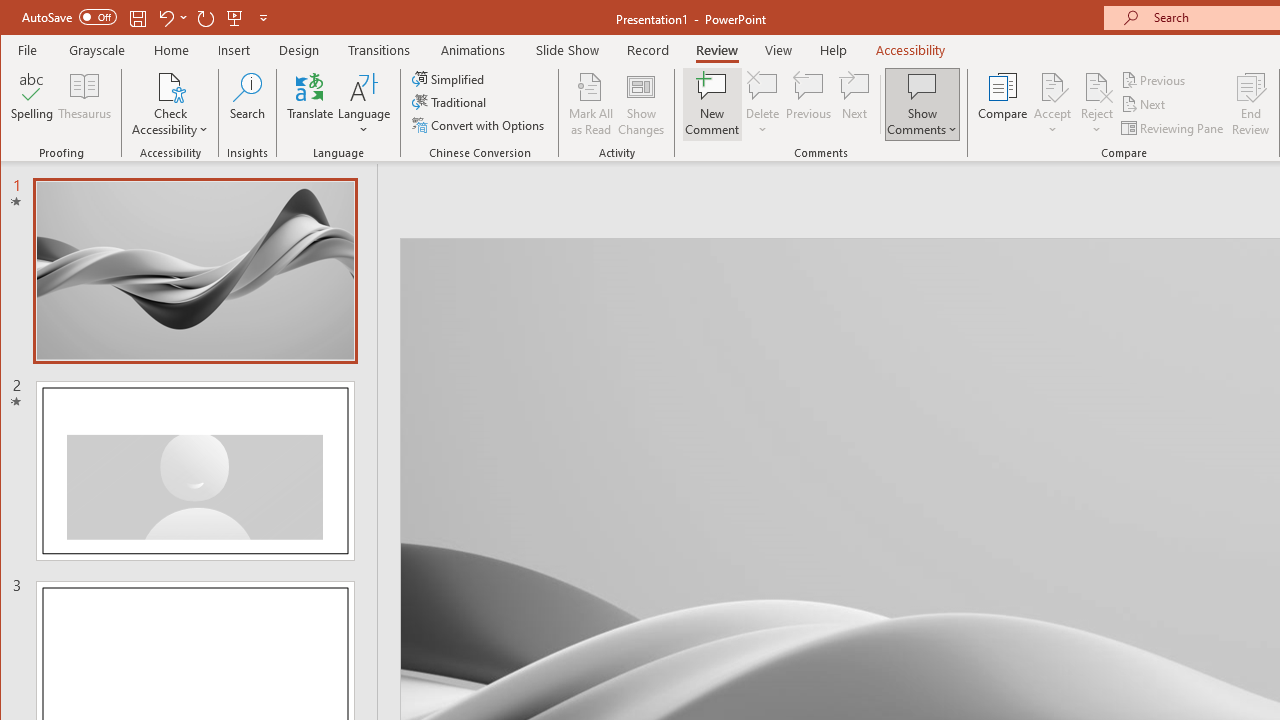  What do you see at coordinates (450, 78) in the screenshot?
I see `Simplified` at bounding box center [450, 78].